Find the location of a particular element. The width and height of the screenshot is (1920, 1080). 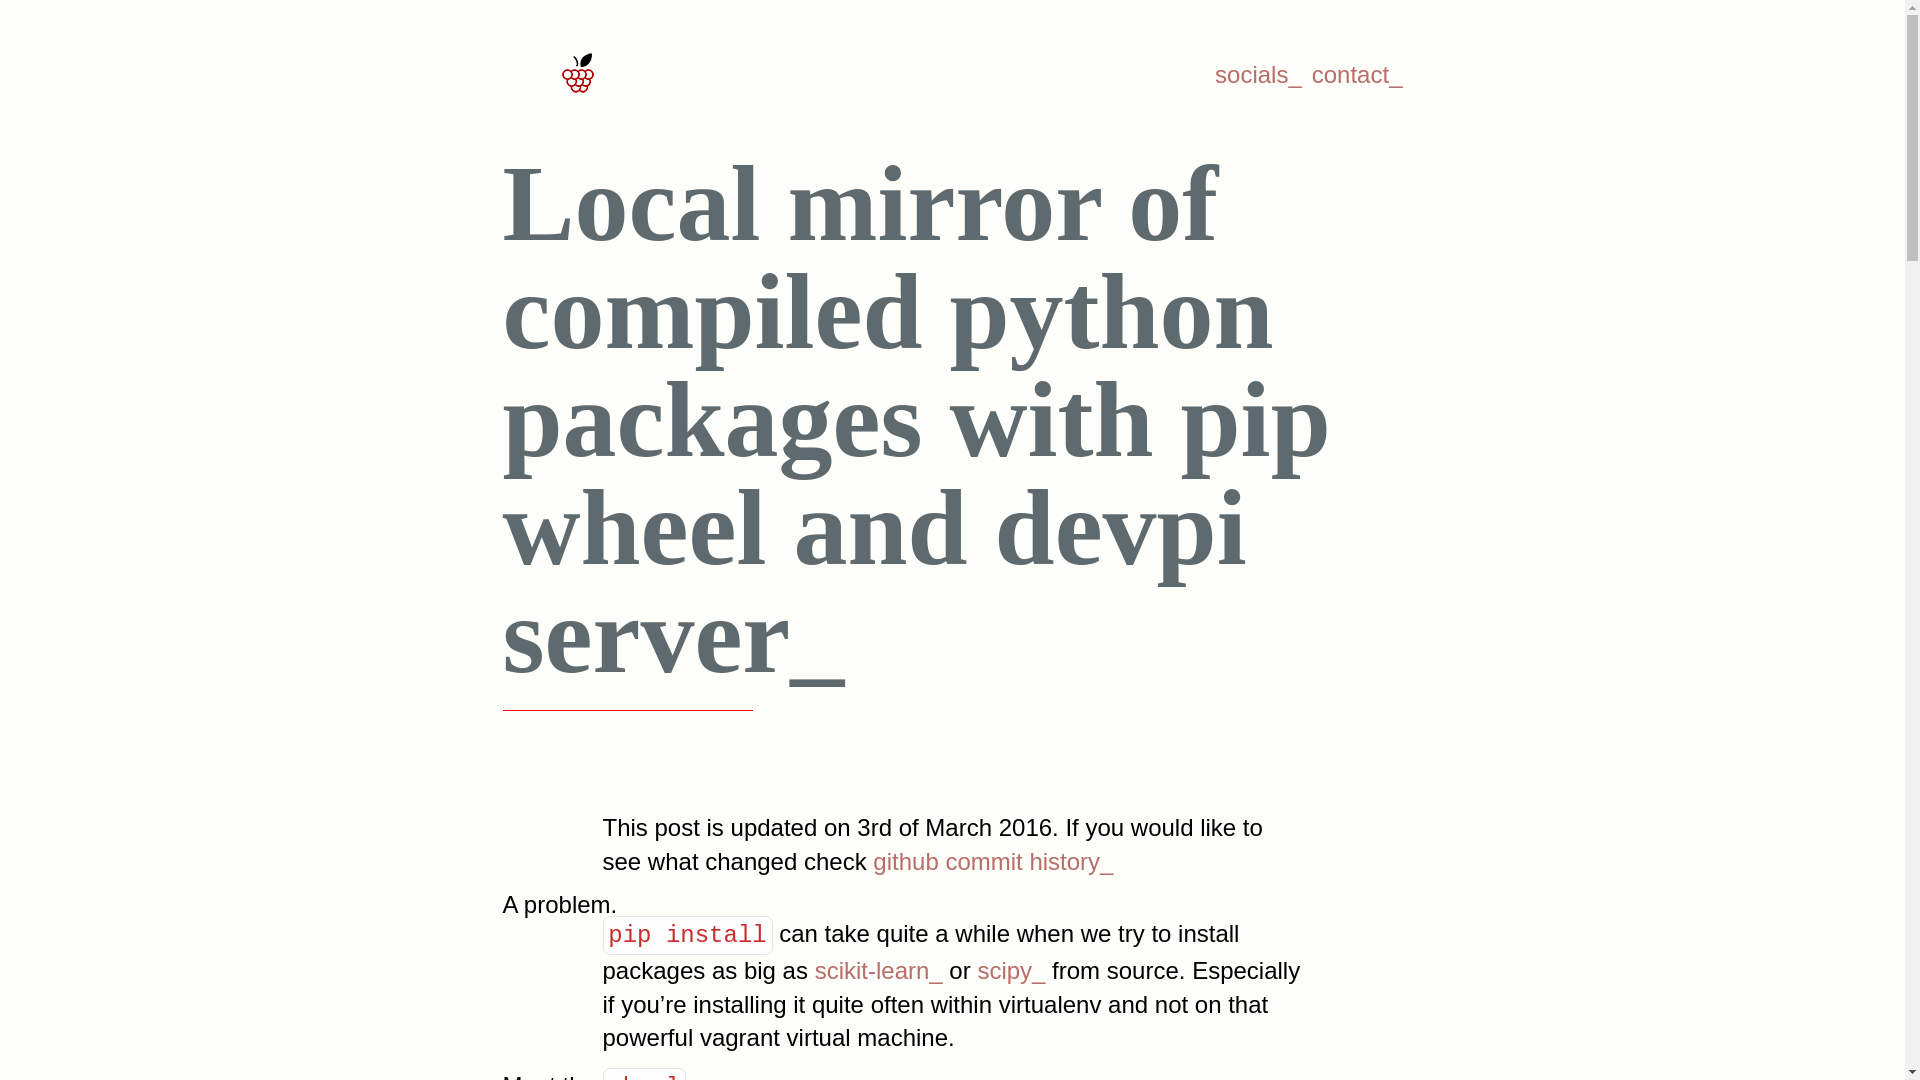

scikit-learn is located at coordinates (878, 970).